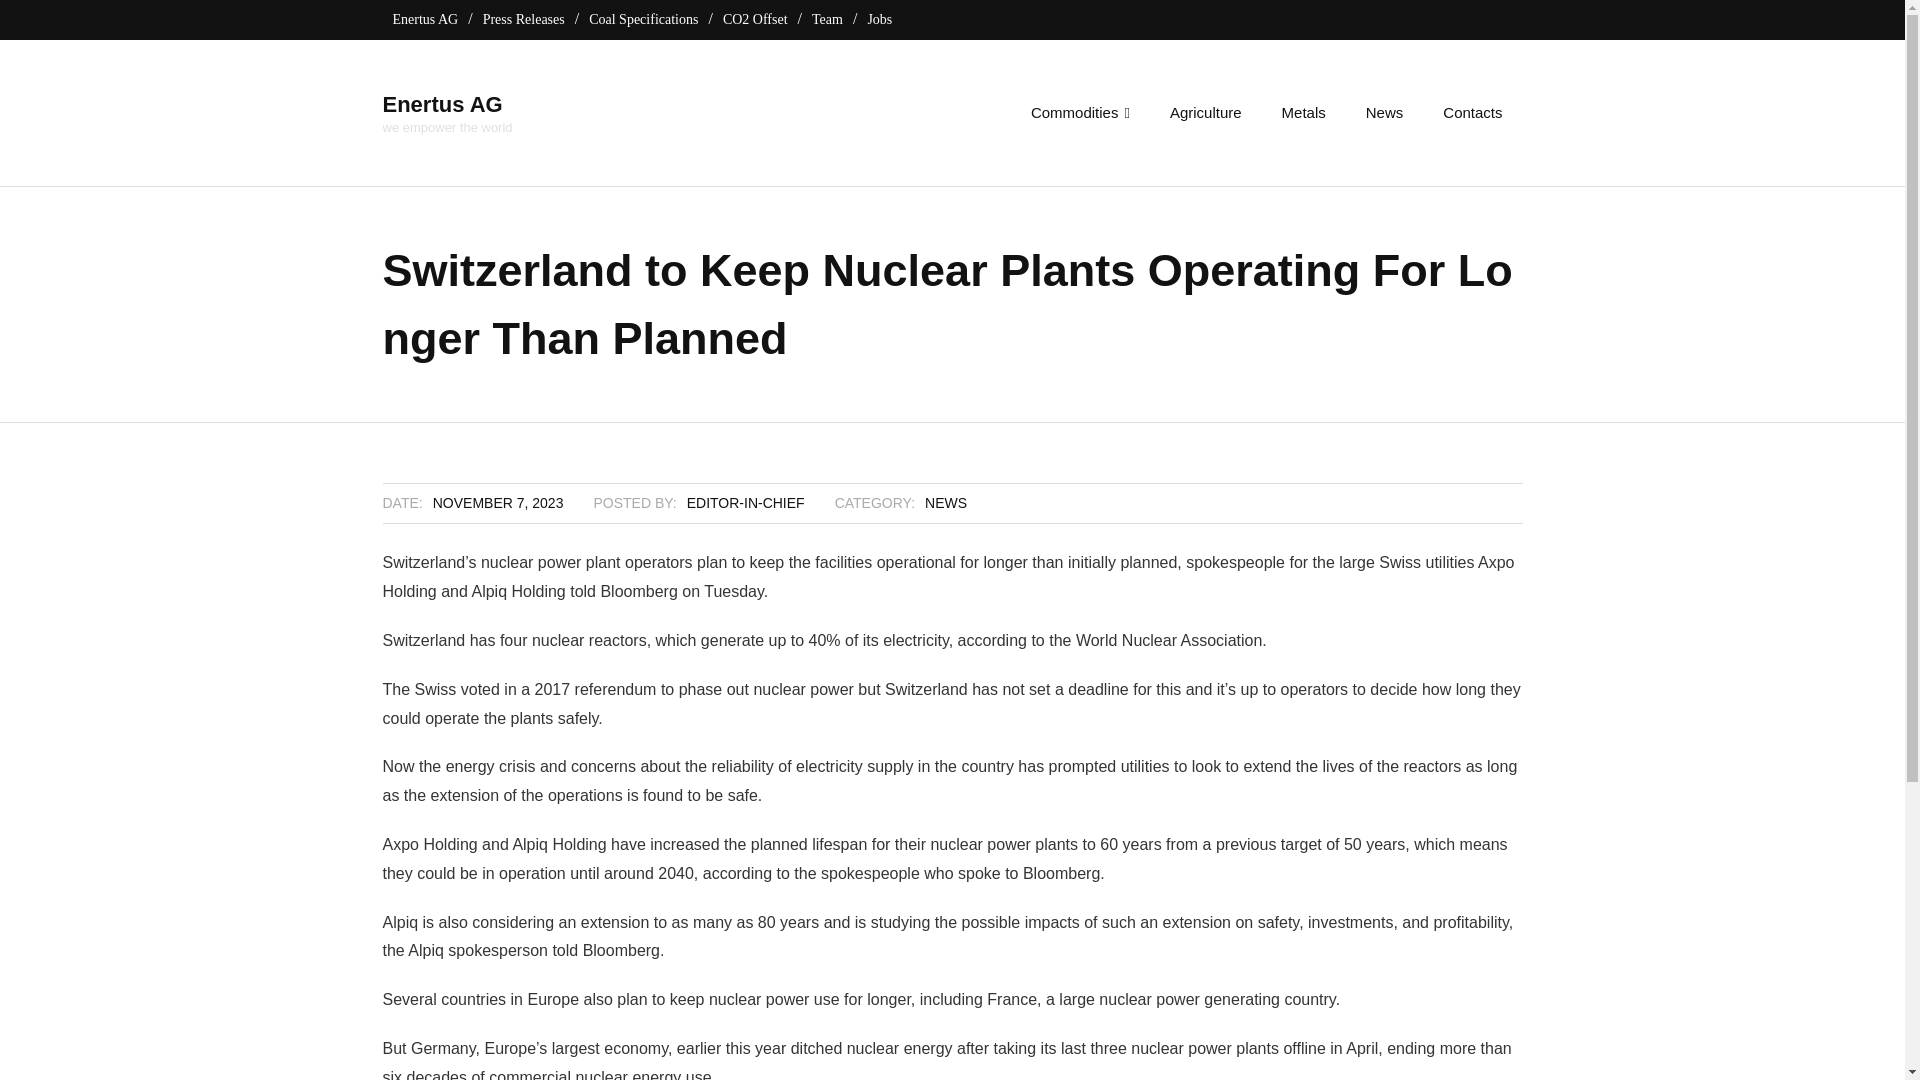 The height and width of the screenshot is (1080, 1920). What do you see at coordinates (447, 104) in the screenshot?
I see `View all posts by Editor-in-Chief` at bounding box center [447, 104].